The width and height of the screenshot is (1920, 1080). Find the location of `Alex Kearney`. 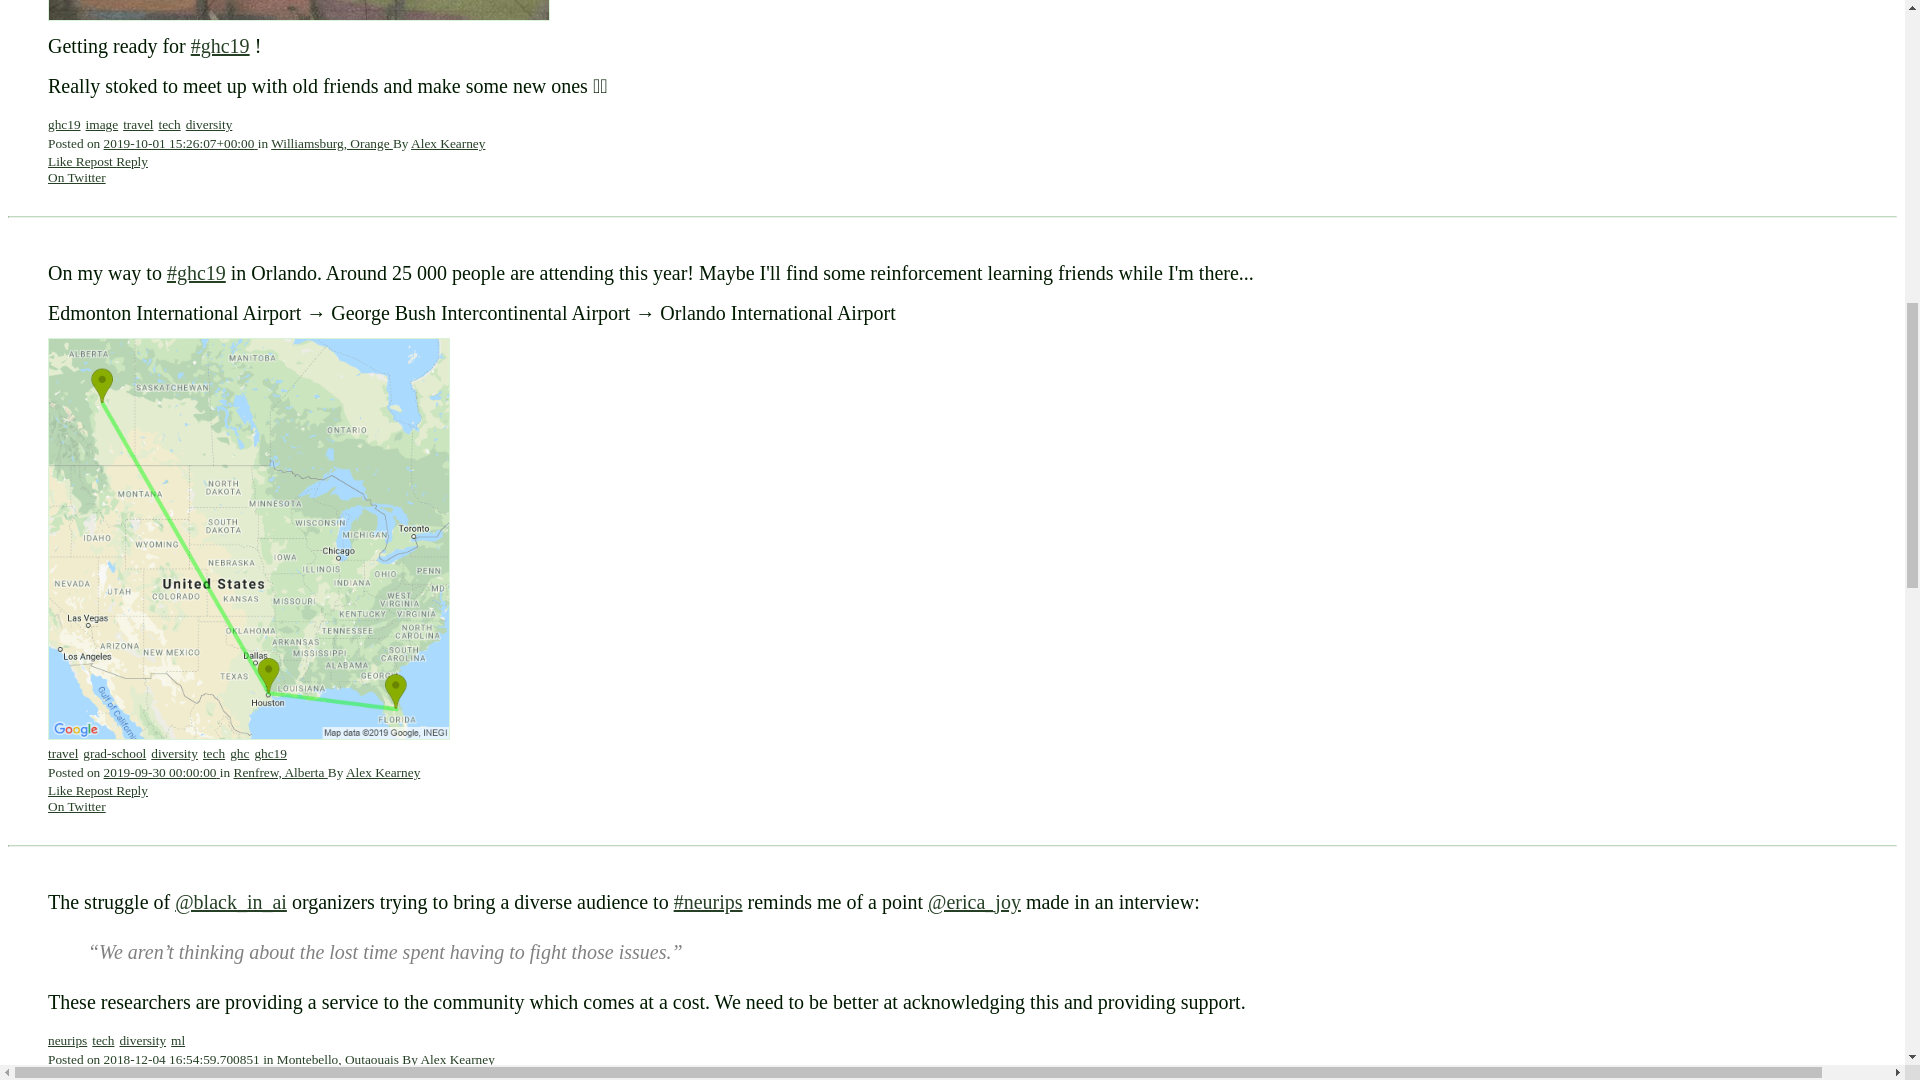

Alex Kearney is located at coordinates (382, 772).